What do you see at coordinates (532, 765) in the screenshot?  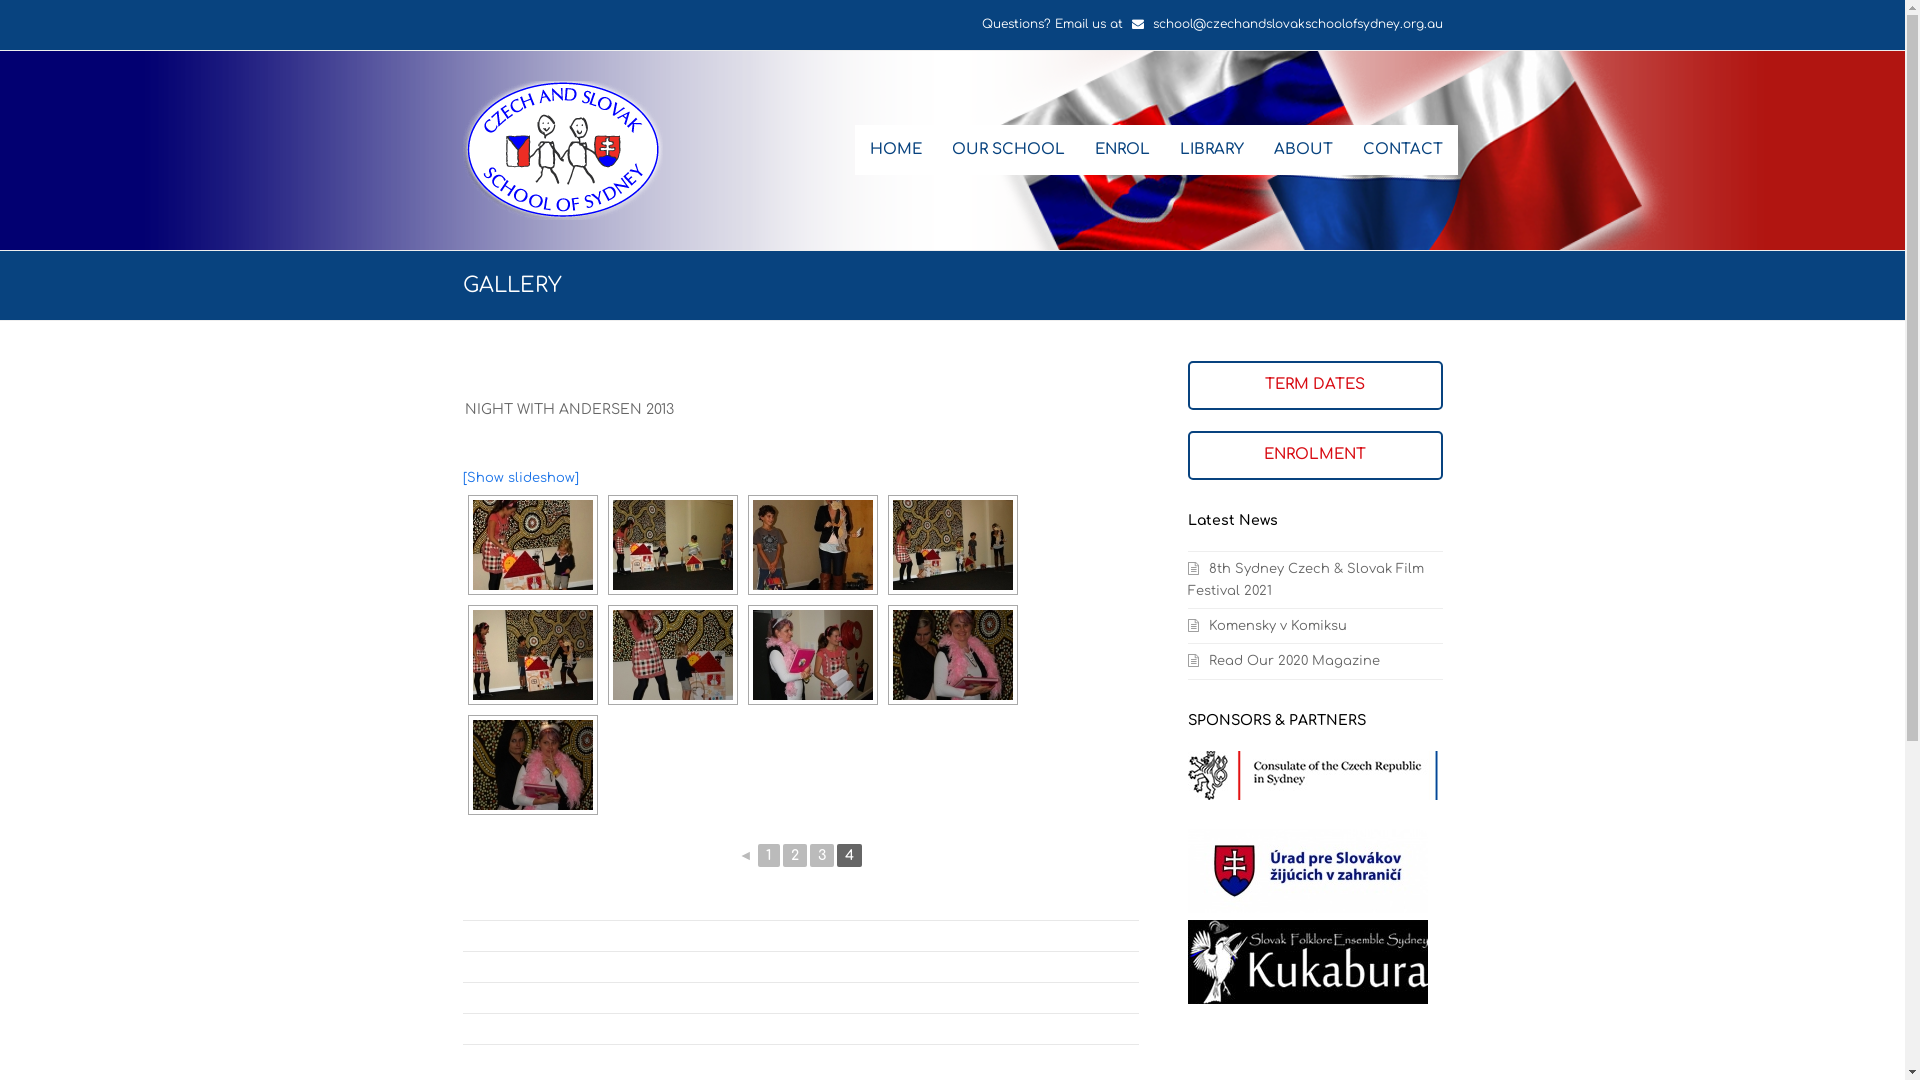 I see `501` at bounding box center [532, 765].